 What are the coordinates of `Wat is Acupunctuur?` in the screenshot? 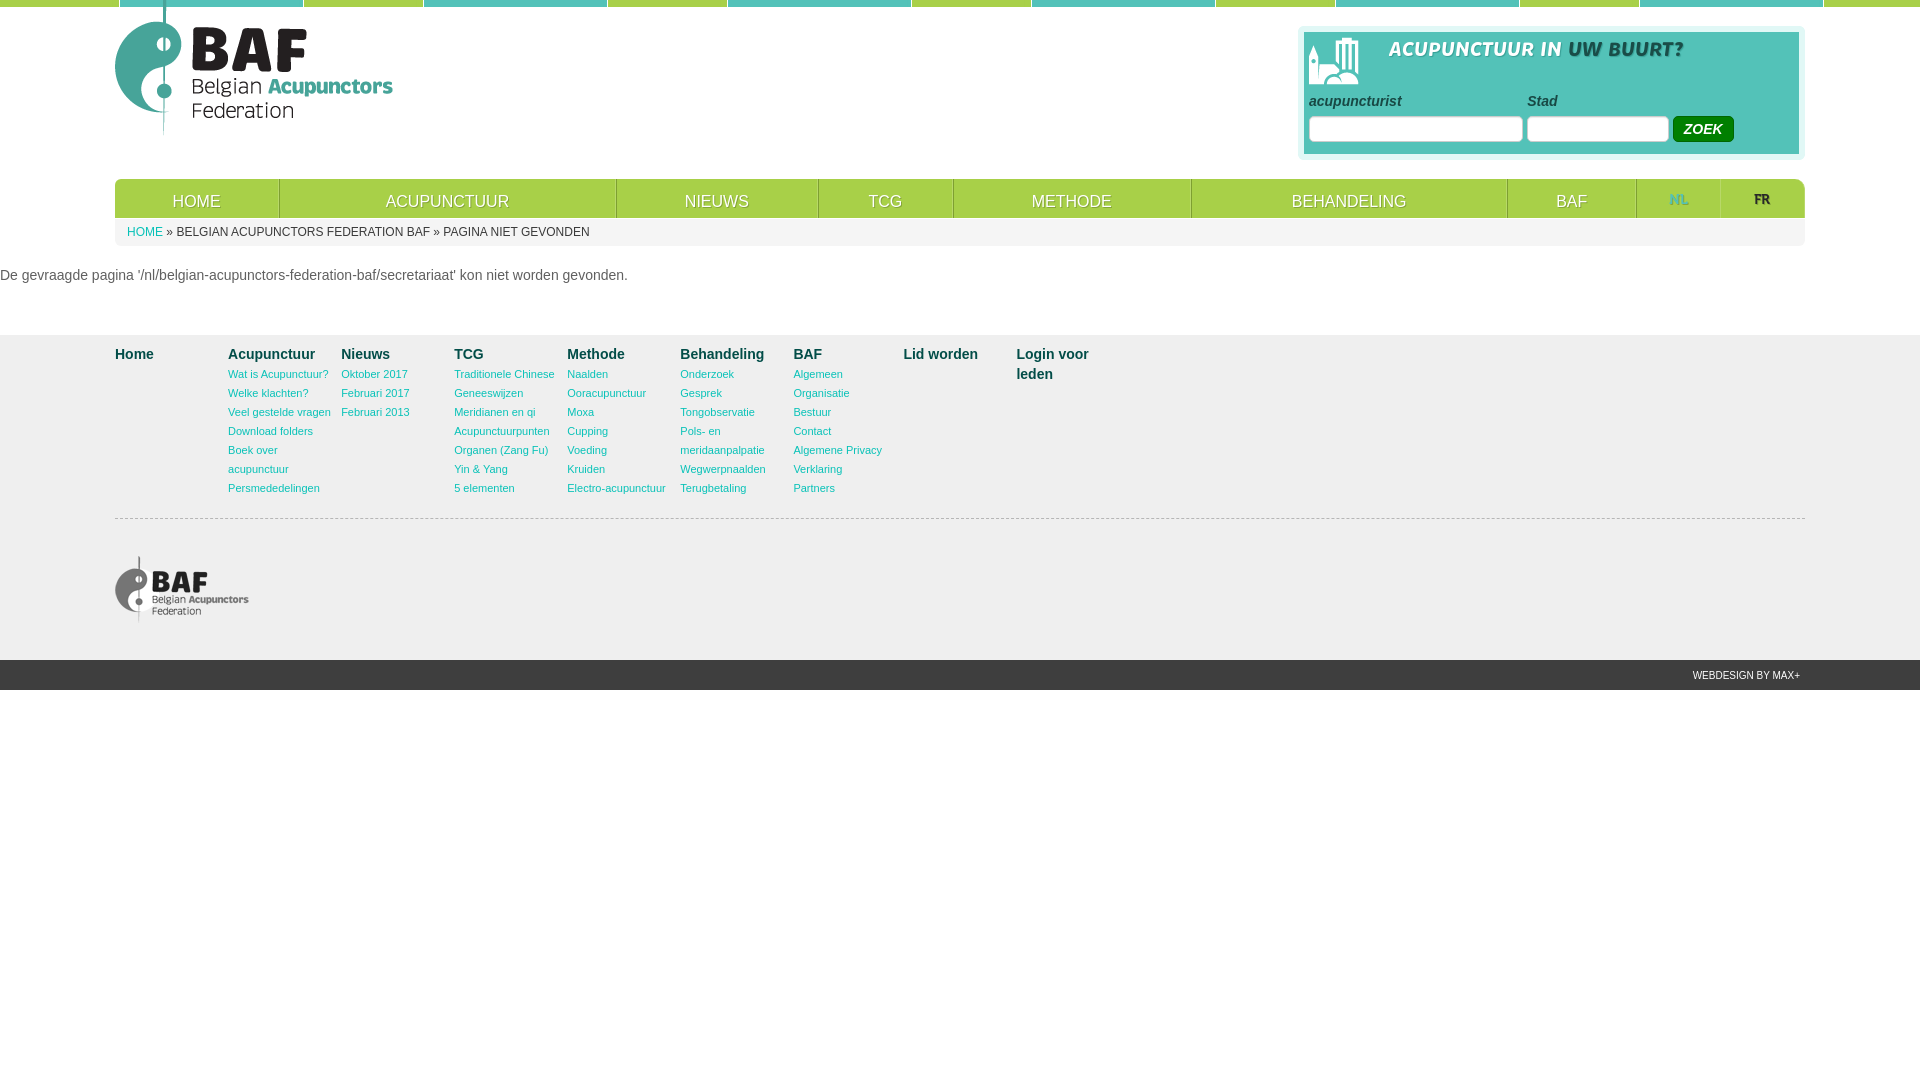 It's located at (278, 374).